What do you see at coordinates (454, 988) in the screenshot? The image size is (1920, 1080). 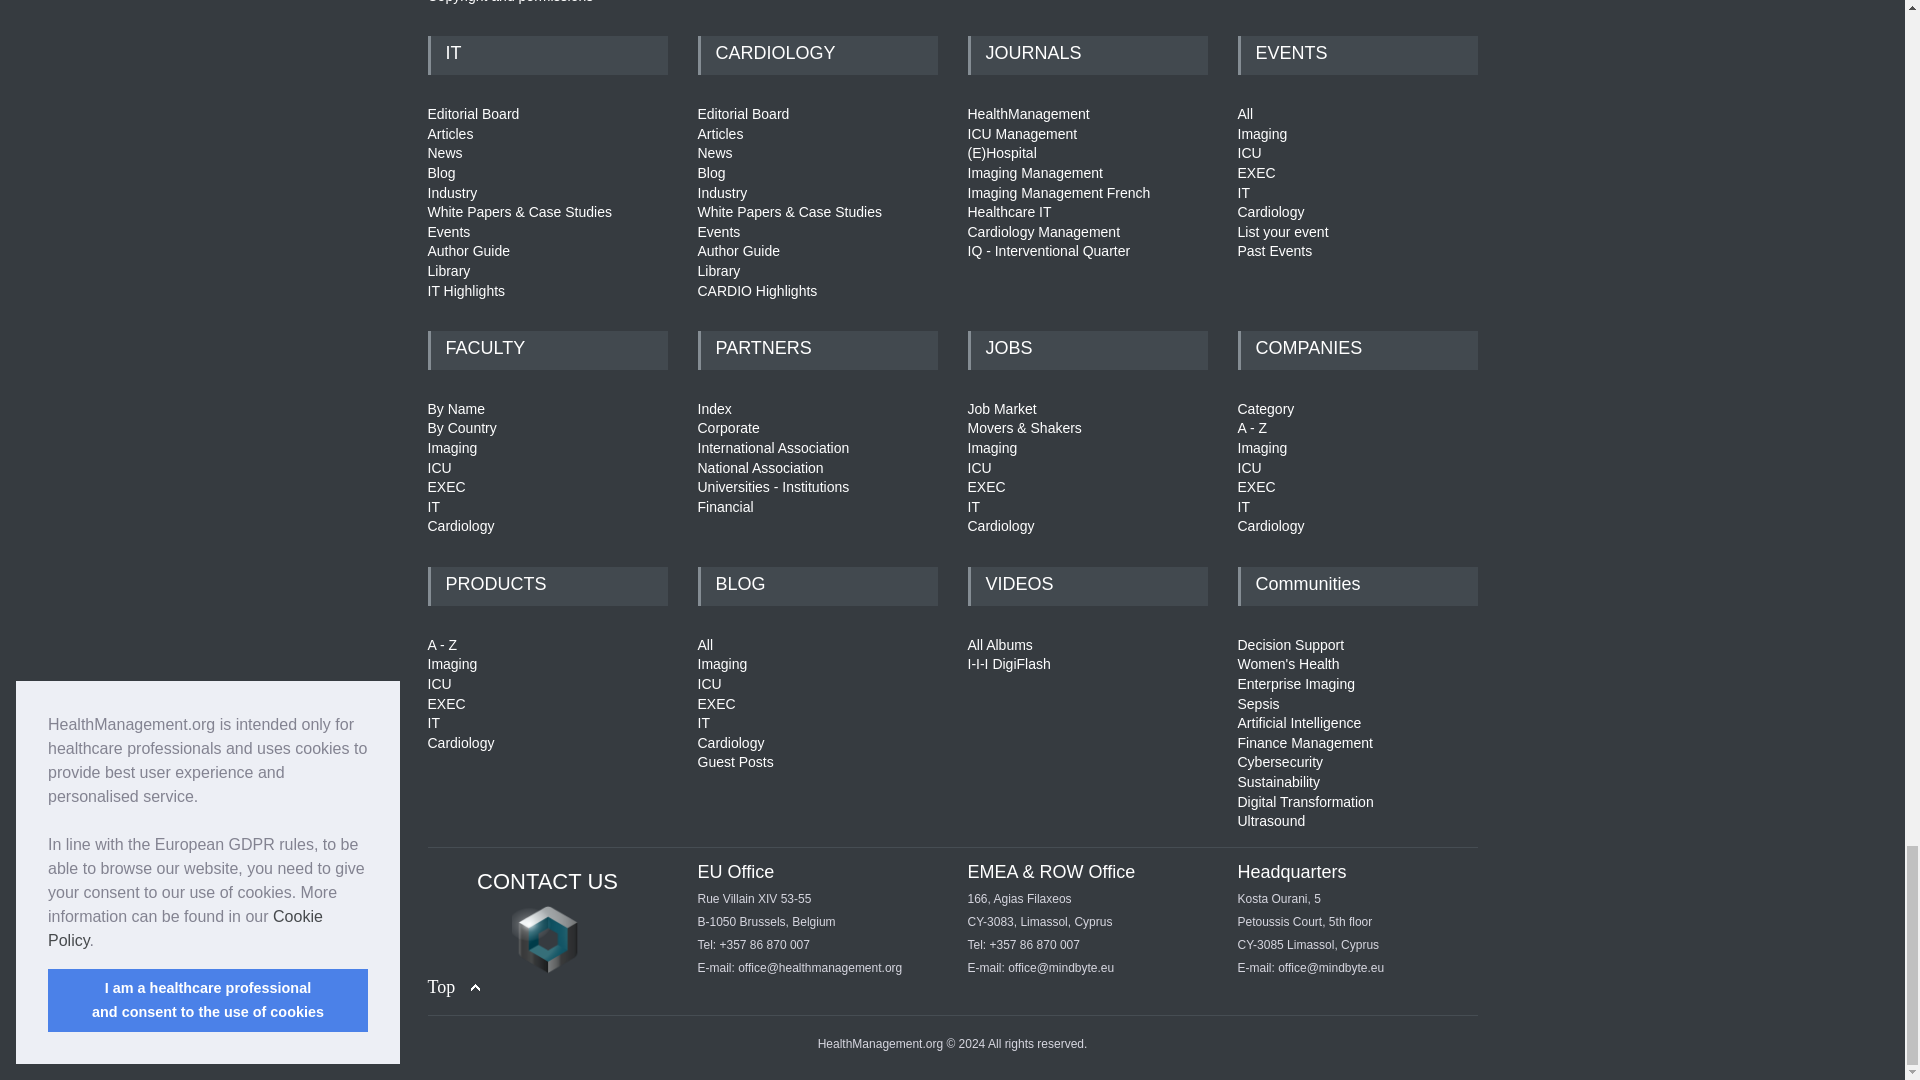 I see `Top` at bounding box center [454, 988].